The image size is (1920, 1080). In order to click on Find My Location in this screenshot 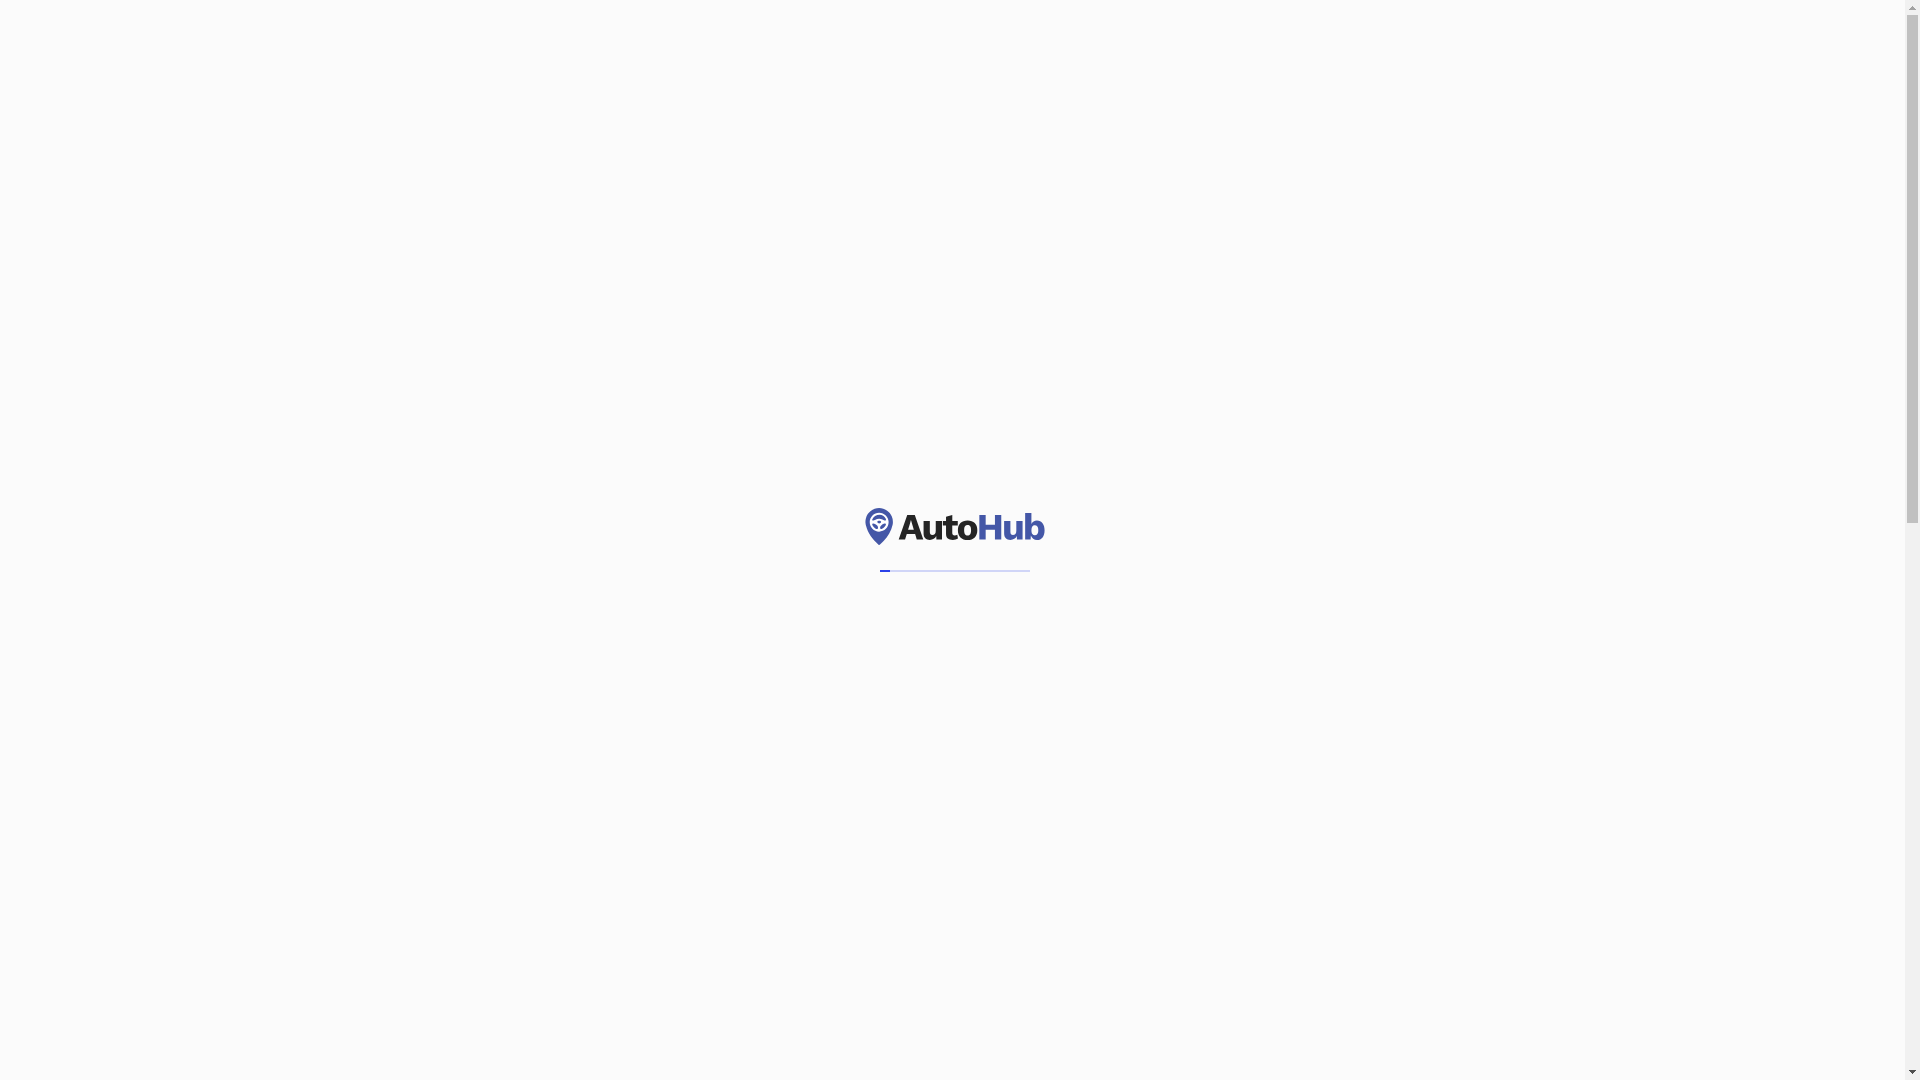, I will do `click(1468, 402)`.